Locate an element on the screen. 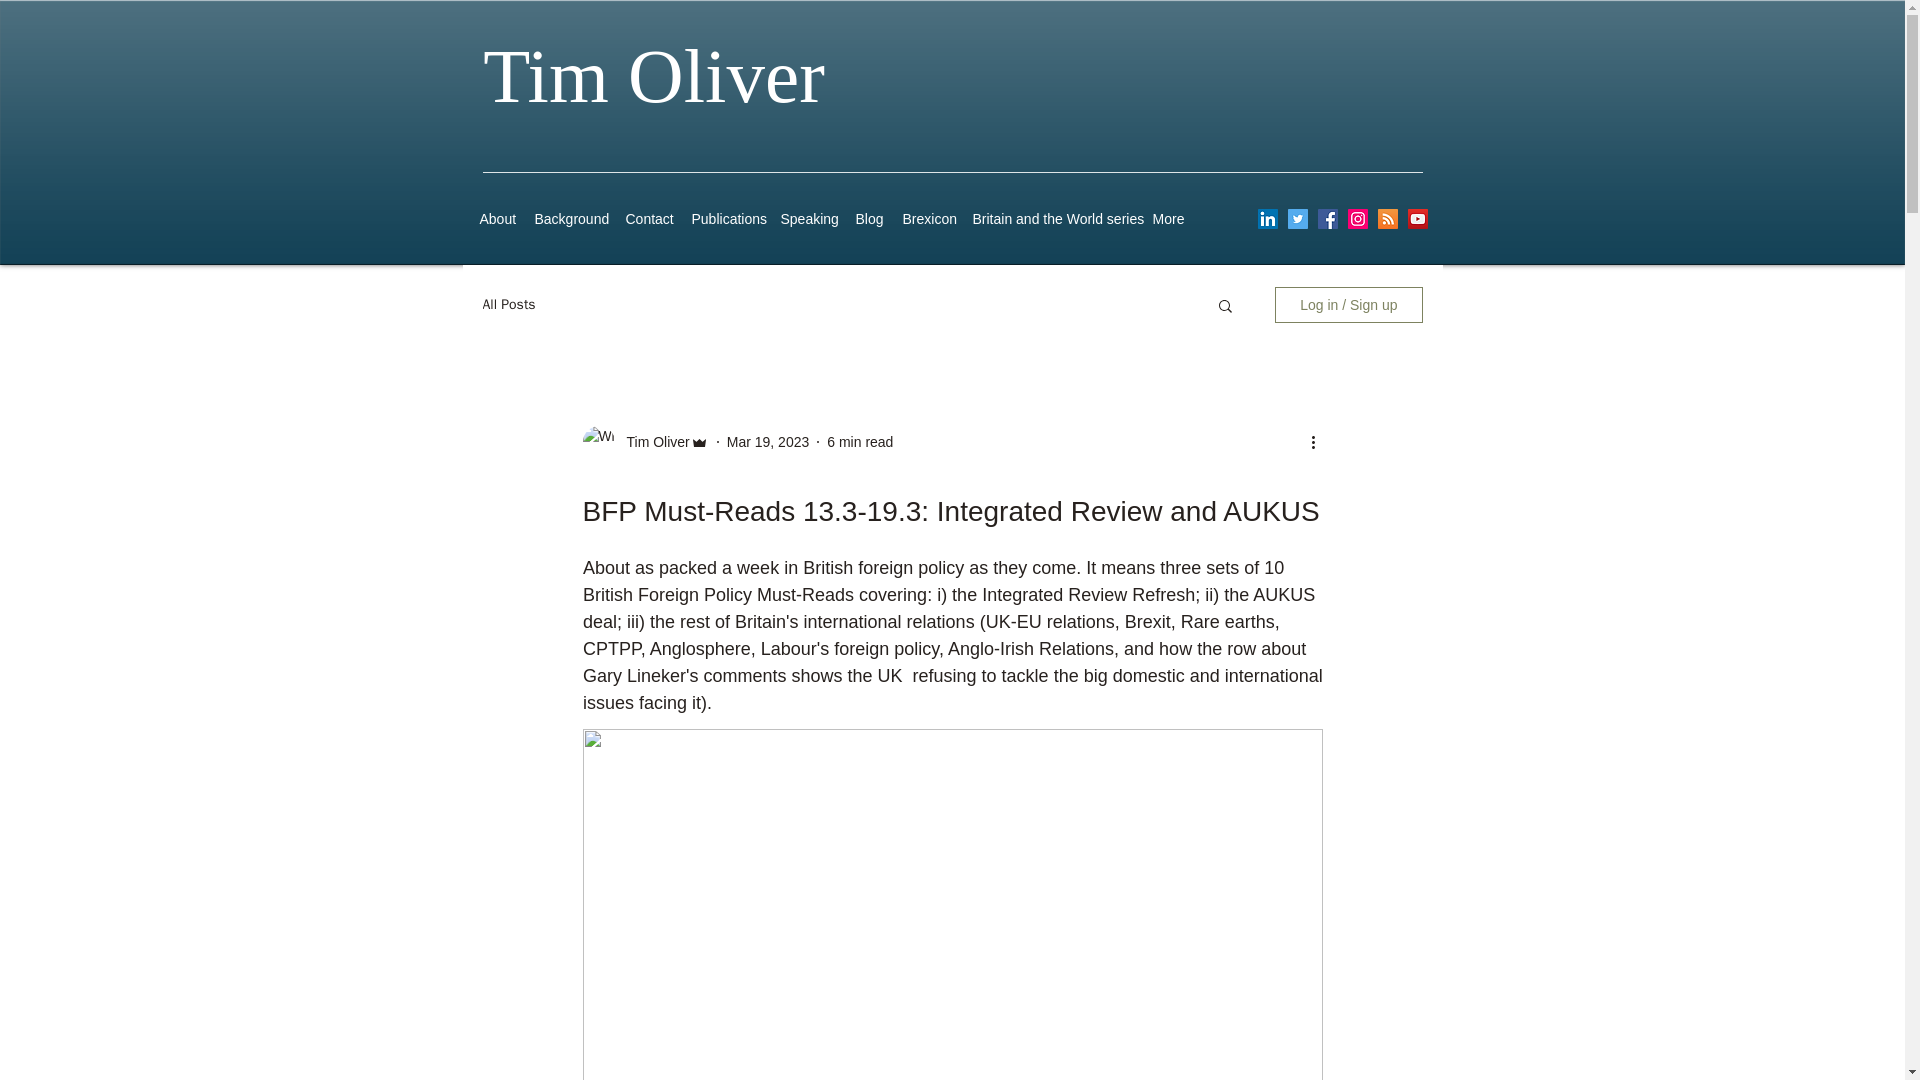 Image resolution: width=1920 pixels, height=1080 pixels. Brexicon is located at coordinates (926, 218).